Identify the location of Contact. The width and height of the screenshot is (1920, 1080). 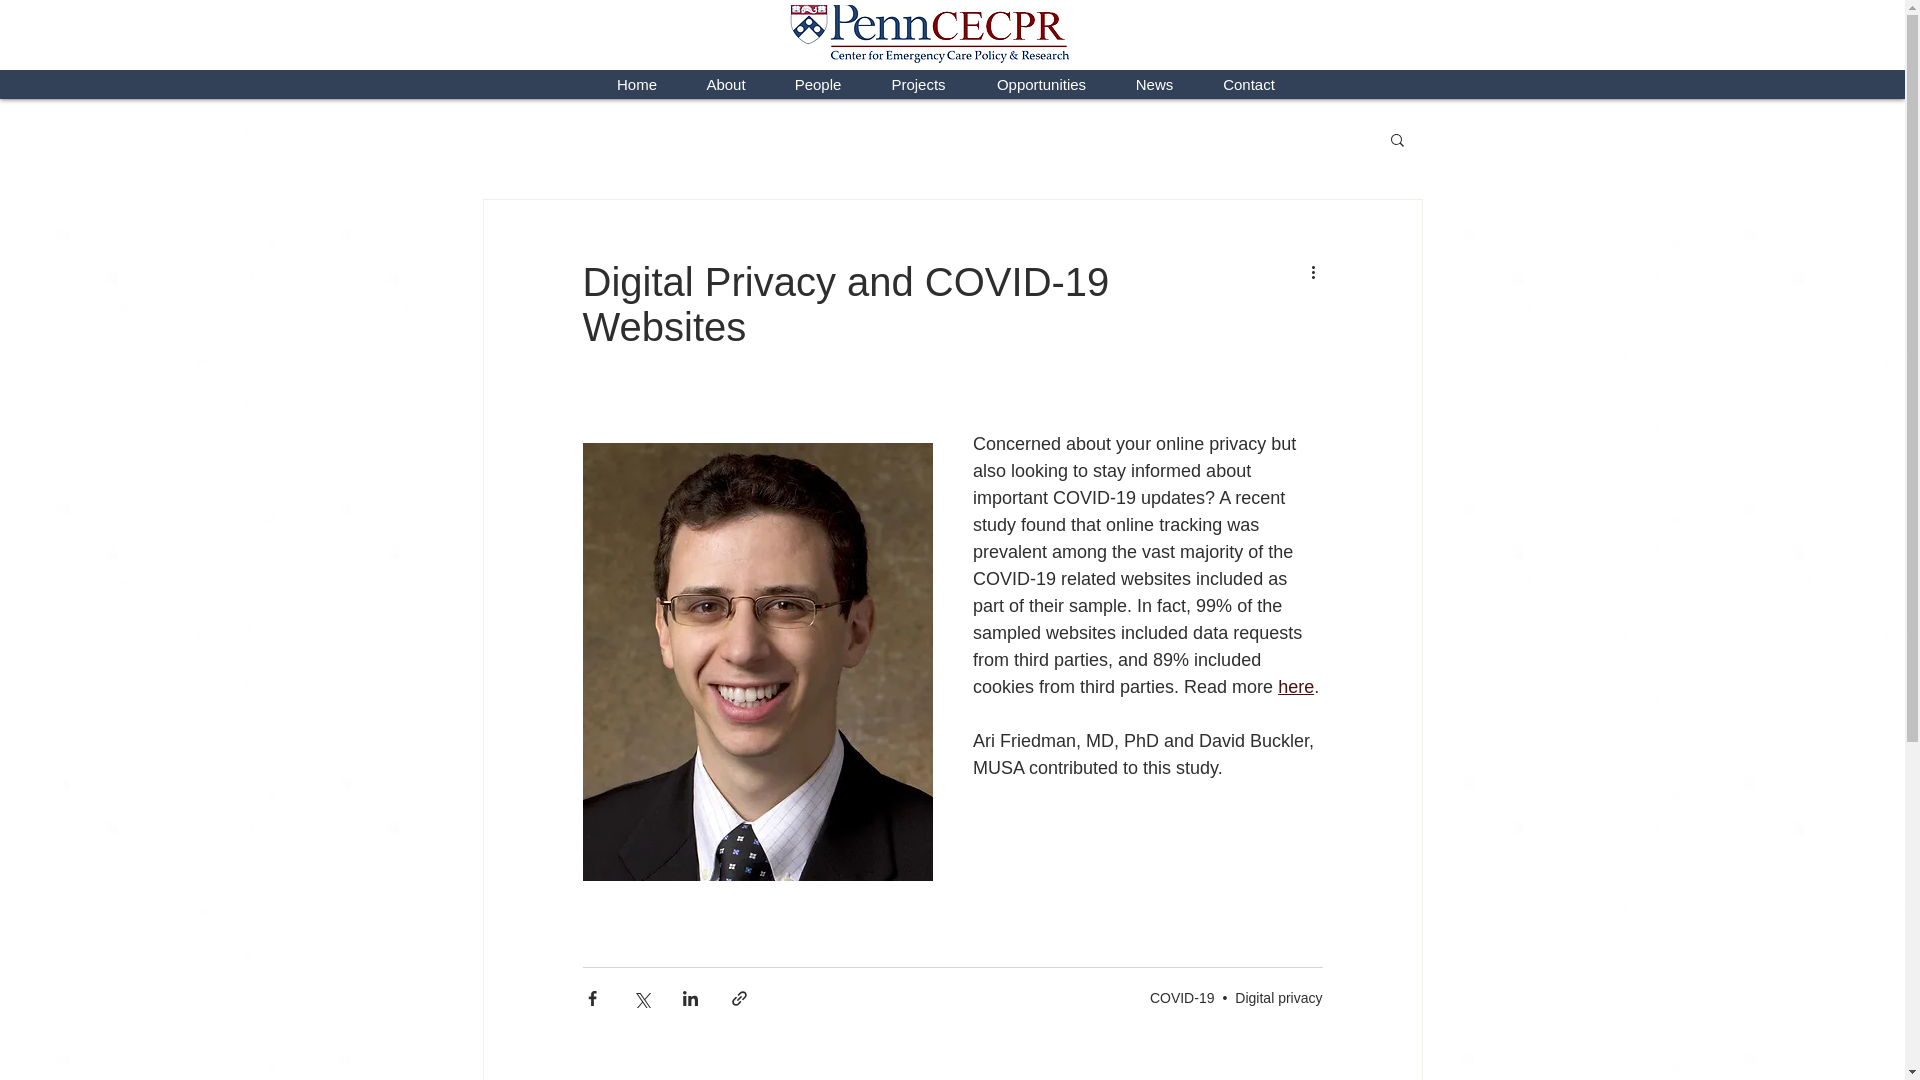
(1250, 84).